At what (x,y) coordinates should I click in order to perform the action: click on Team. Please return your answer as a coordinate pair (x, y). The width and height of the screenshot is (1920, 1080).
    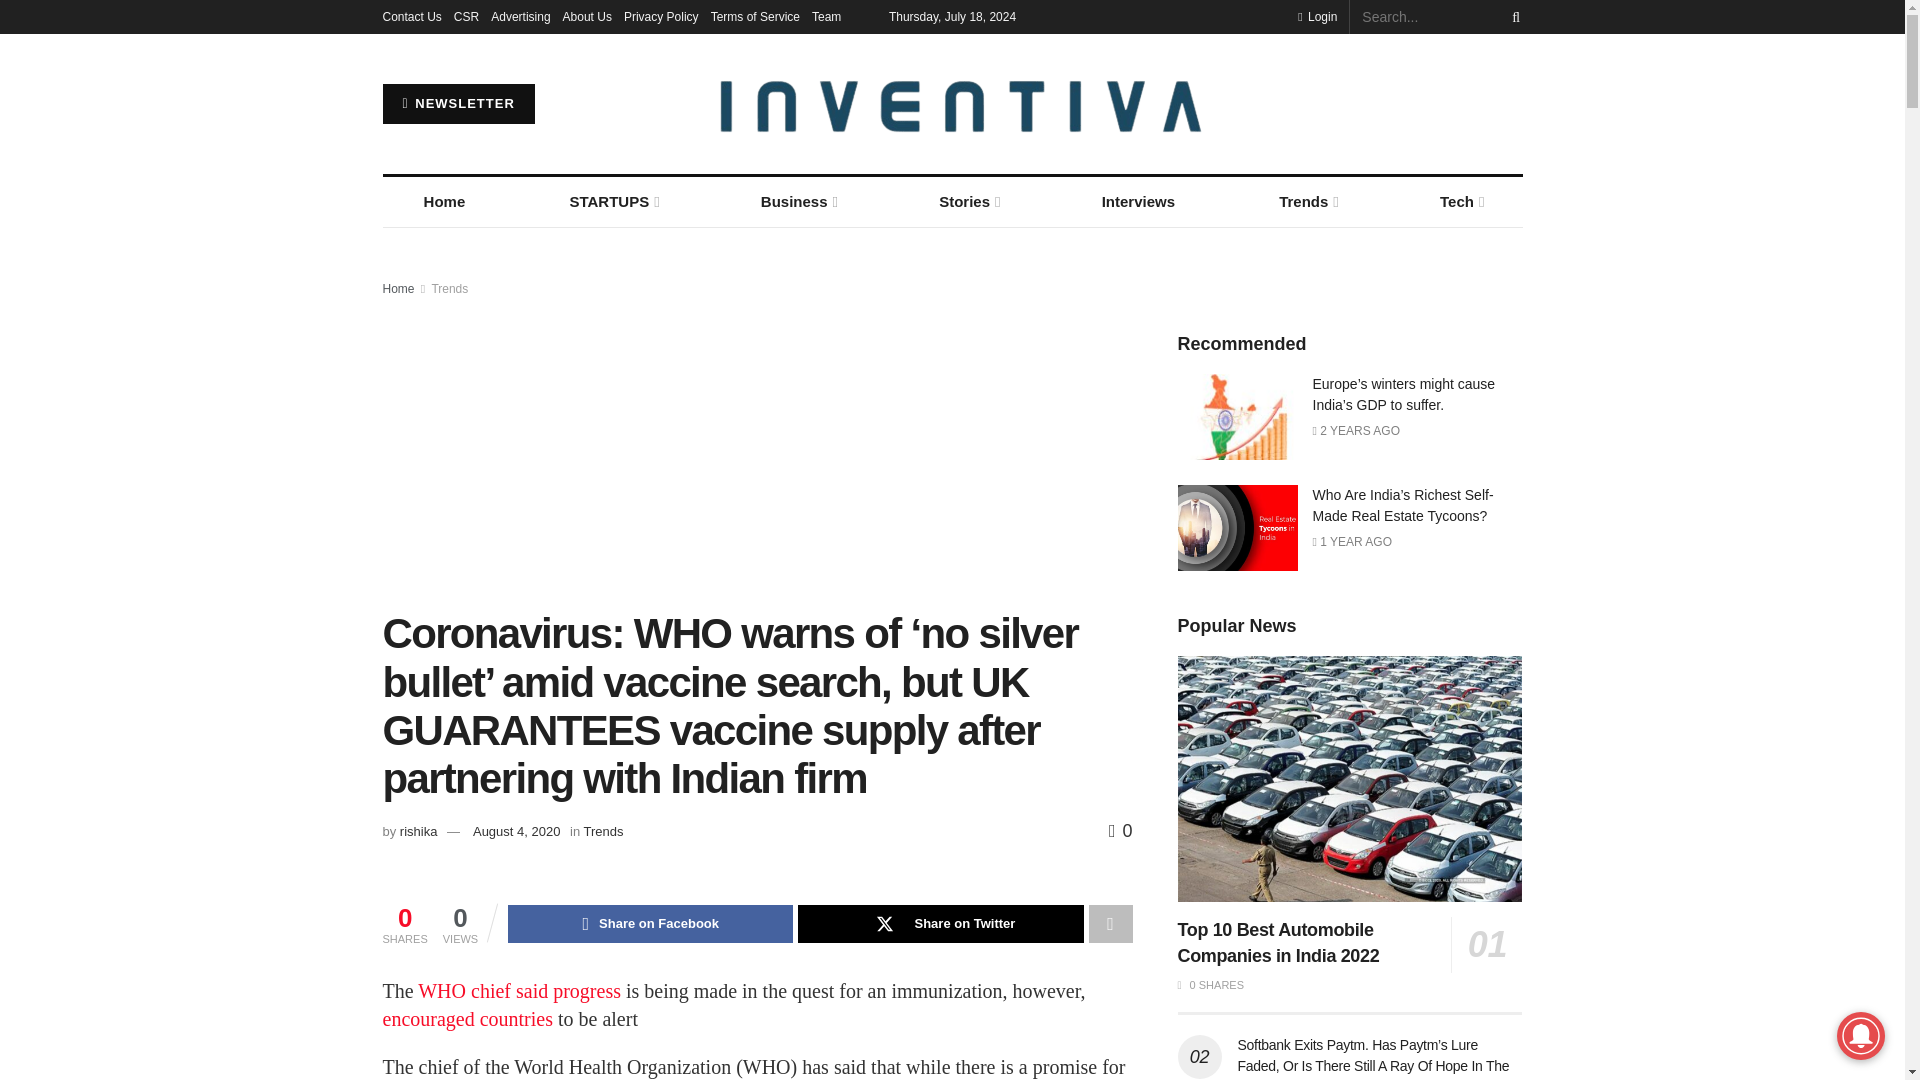
    Looking at the image, I should click on (826, 16).